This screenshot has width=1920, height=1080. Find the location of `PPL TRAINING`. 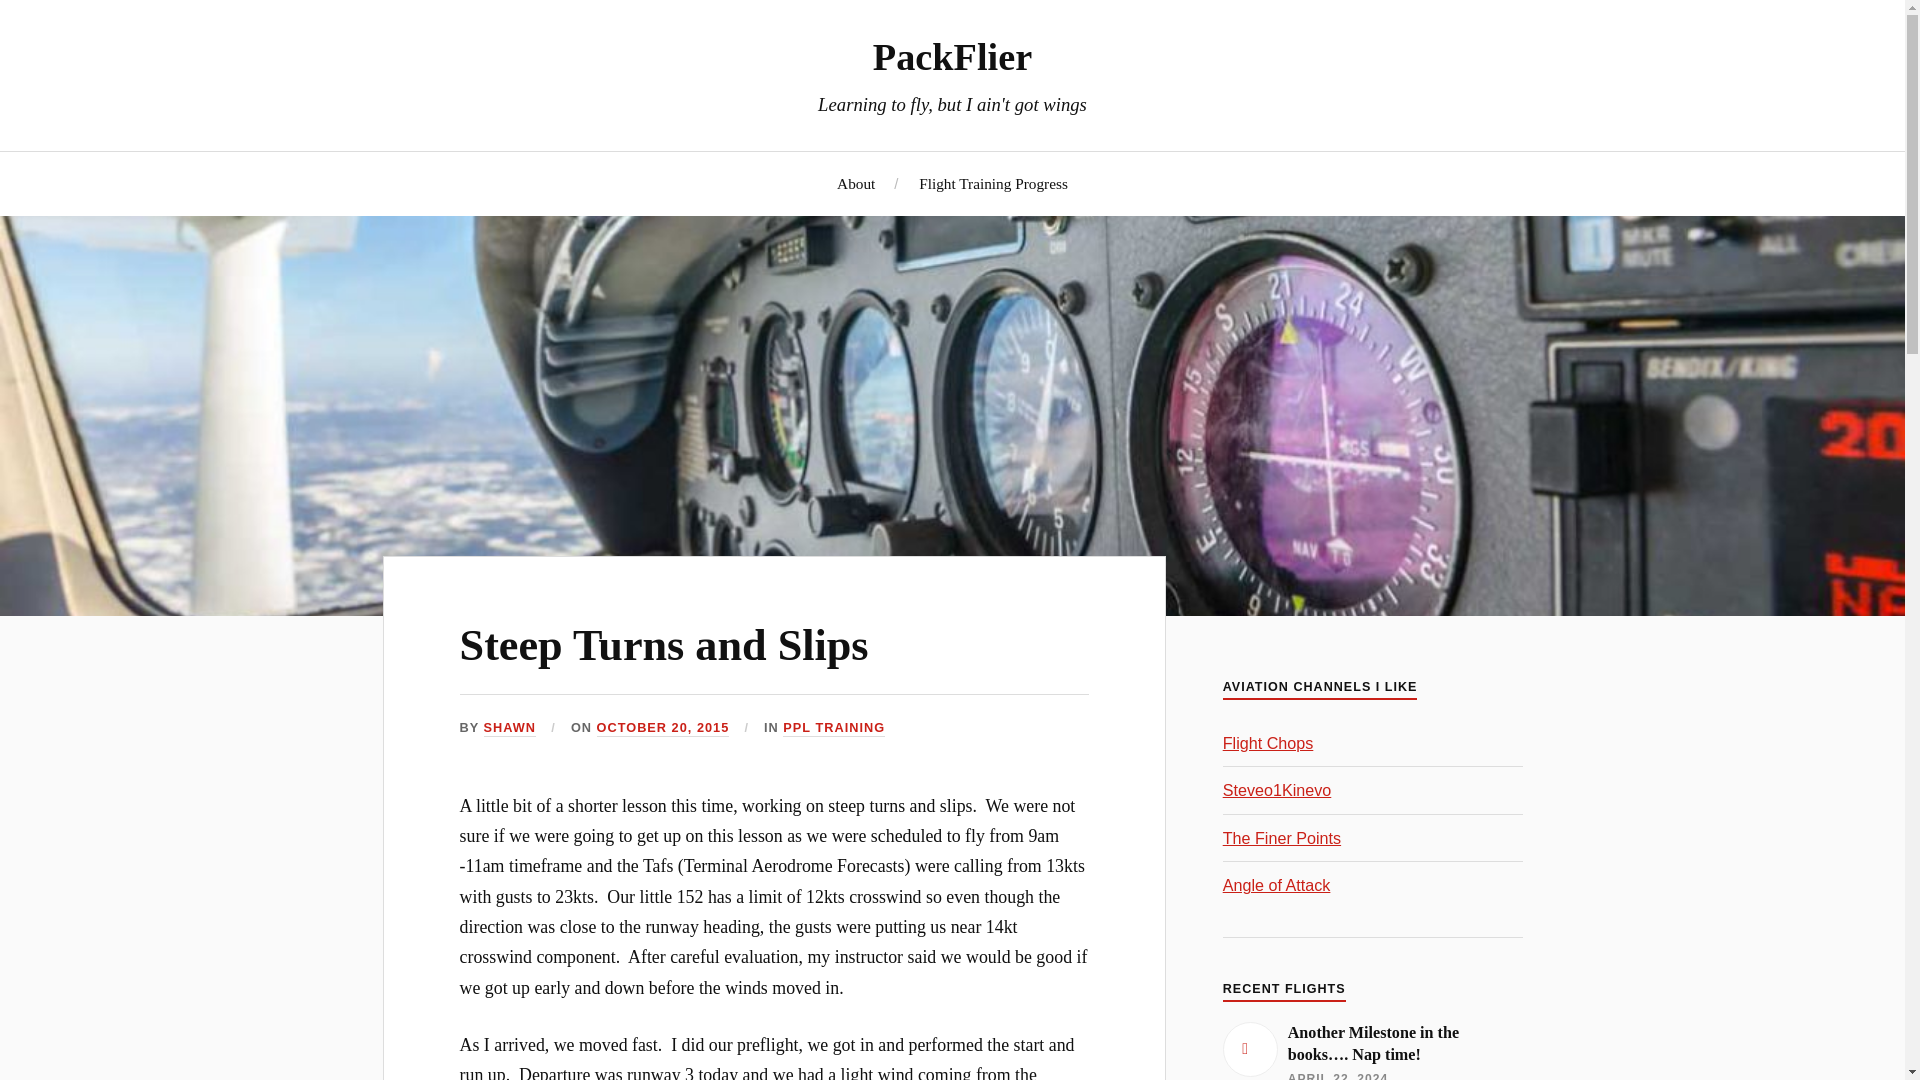

PPL TRAINING is located at coordinates (834, 728).